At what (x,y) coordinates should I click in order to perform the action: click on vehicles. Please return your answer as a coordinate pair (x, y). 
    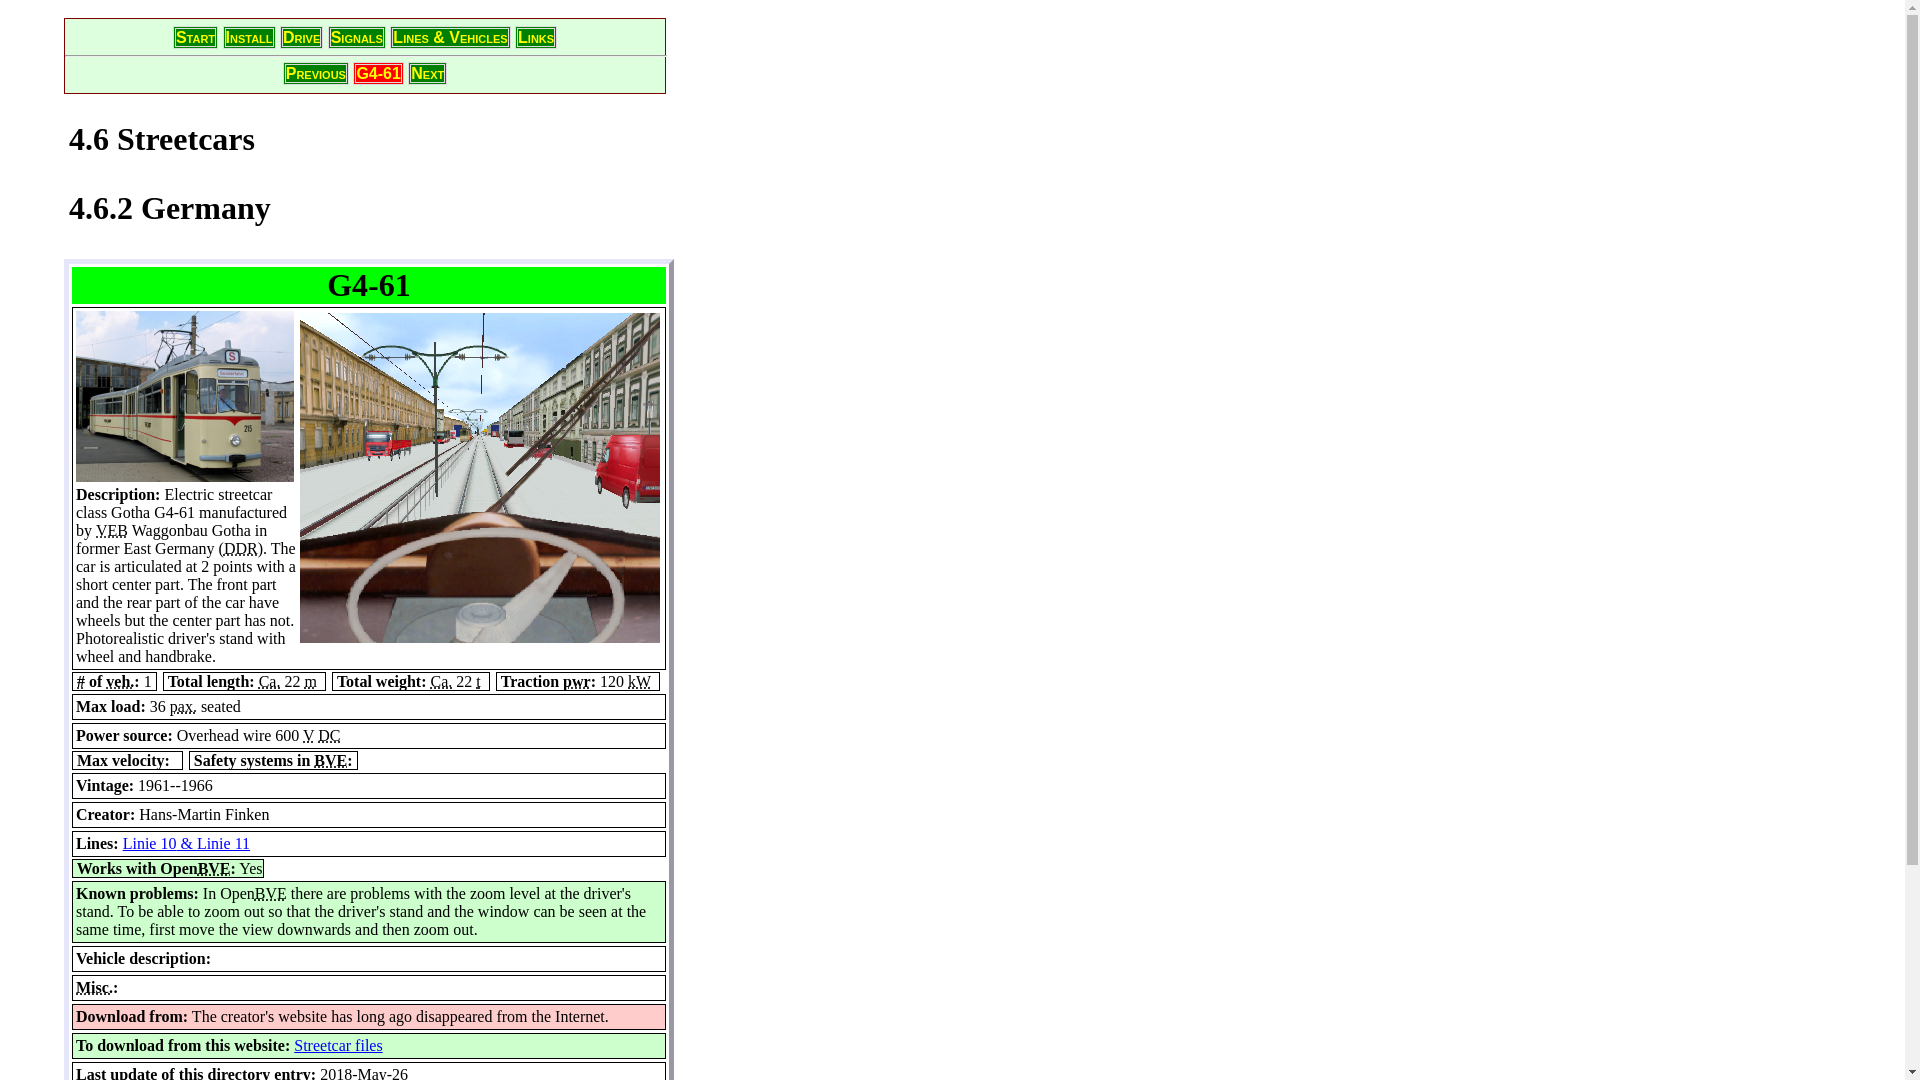
    Looking at the image, I should click on (120, 681).